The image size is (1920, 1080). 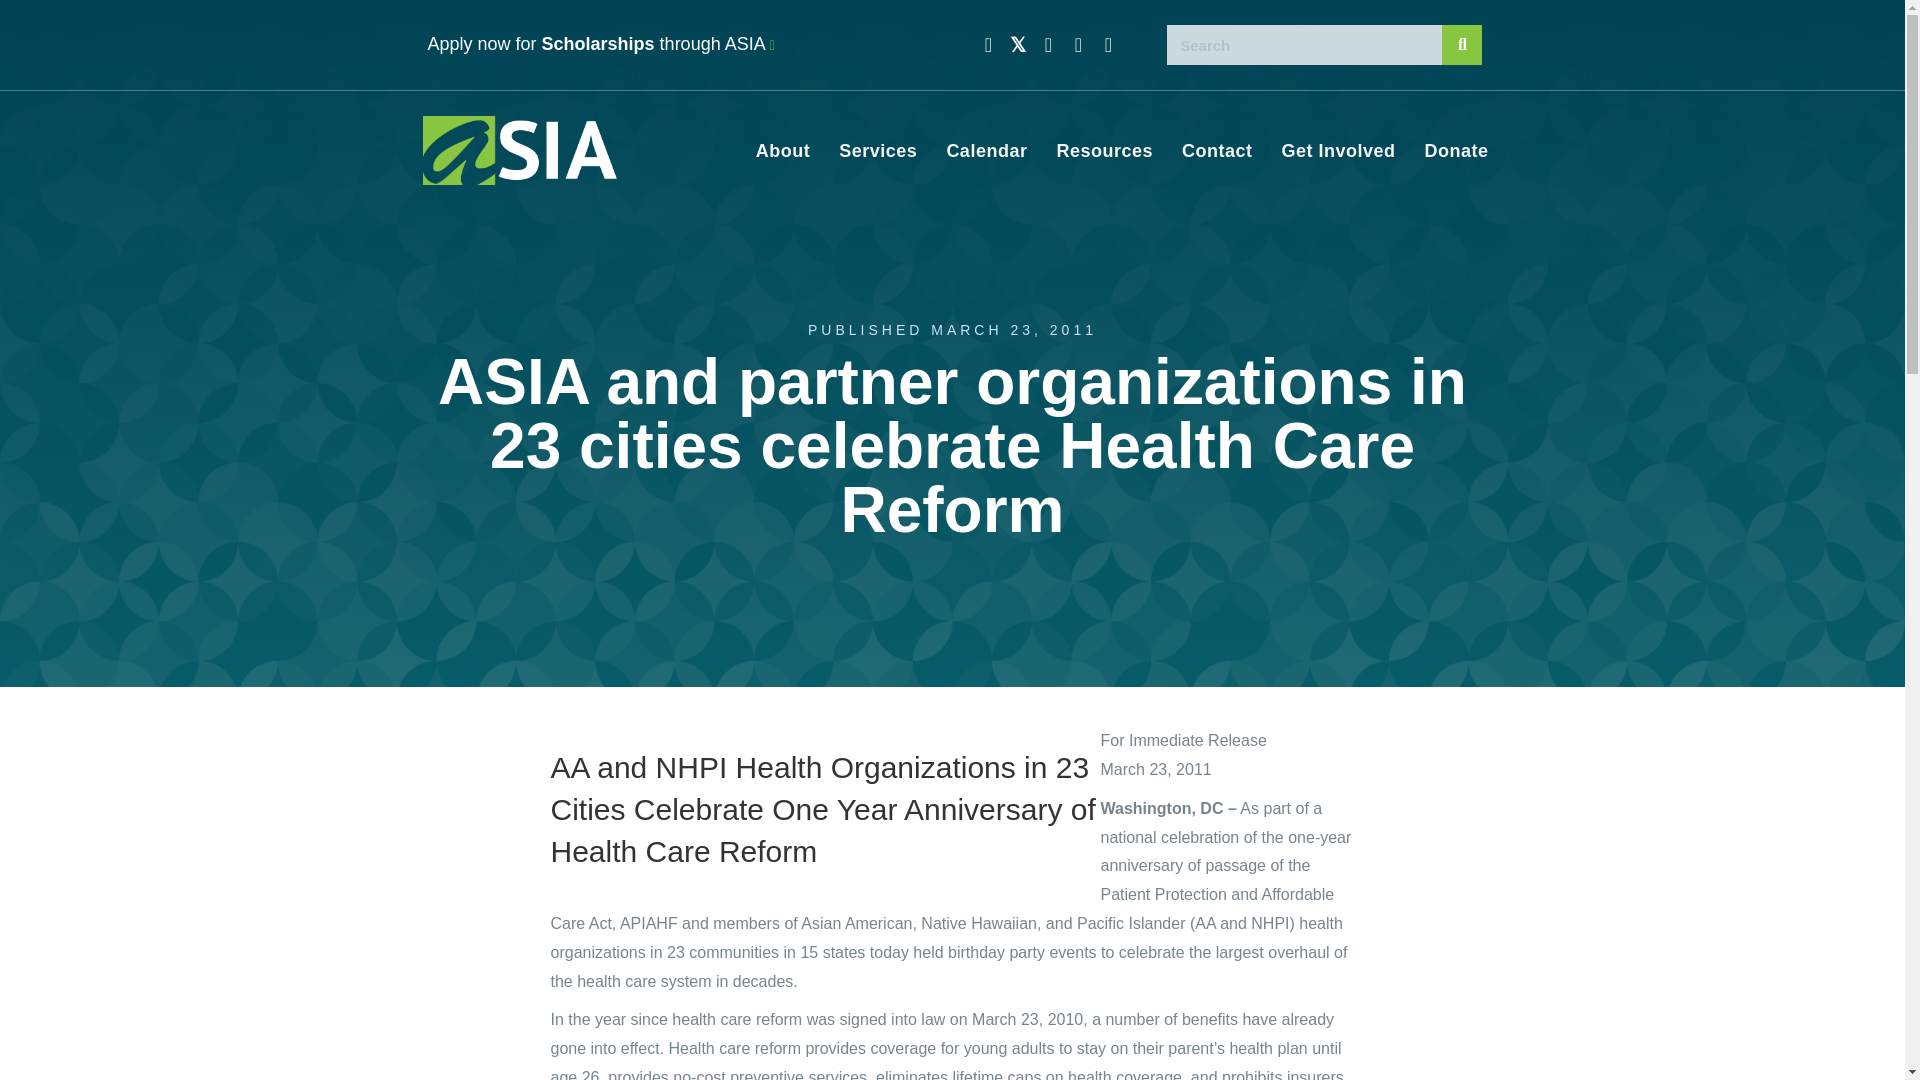 I want to click on APIAHF, so click(x=648, y=923).